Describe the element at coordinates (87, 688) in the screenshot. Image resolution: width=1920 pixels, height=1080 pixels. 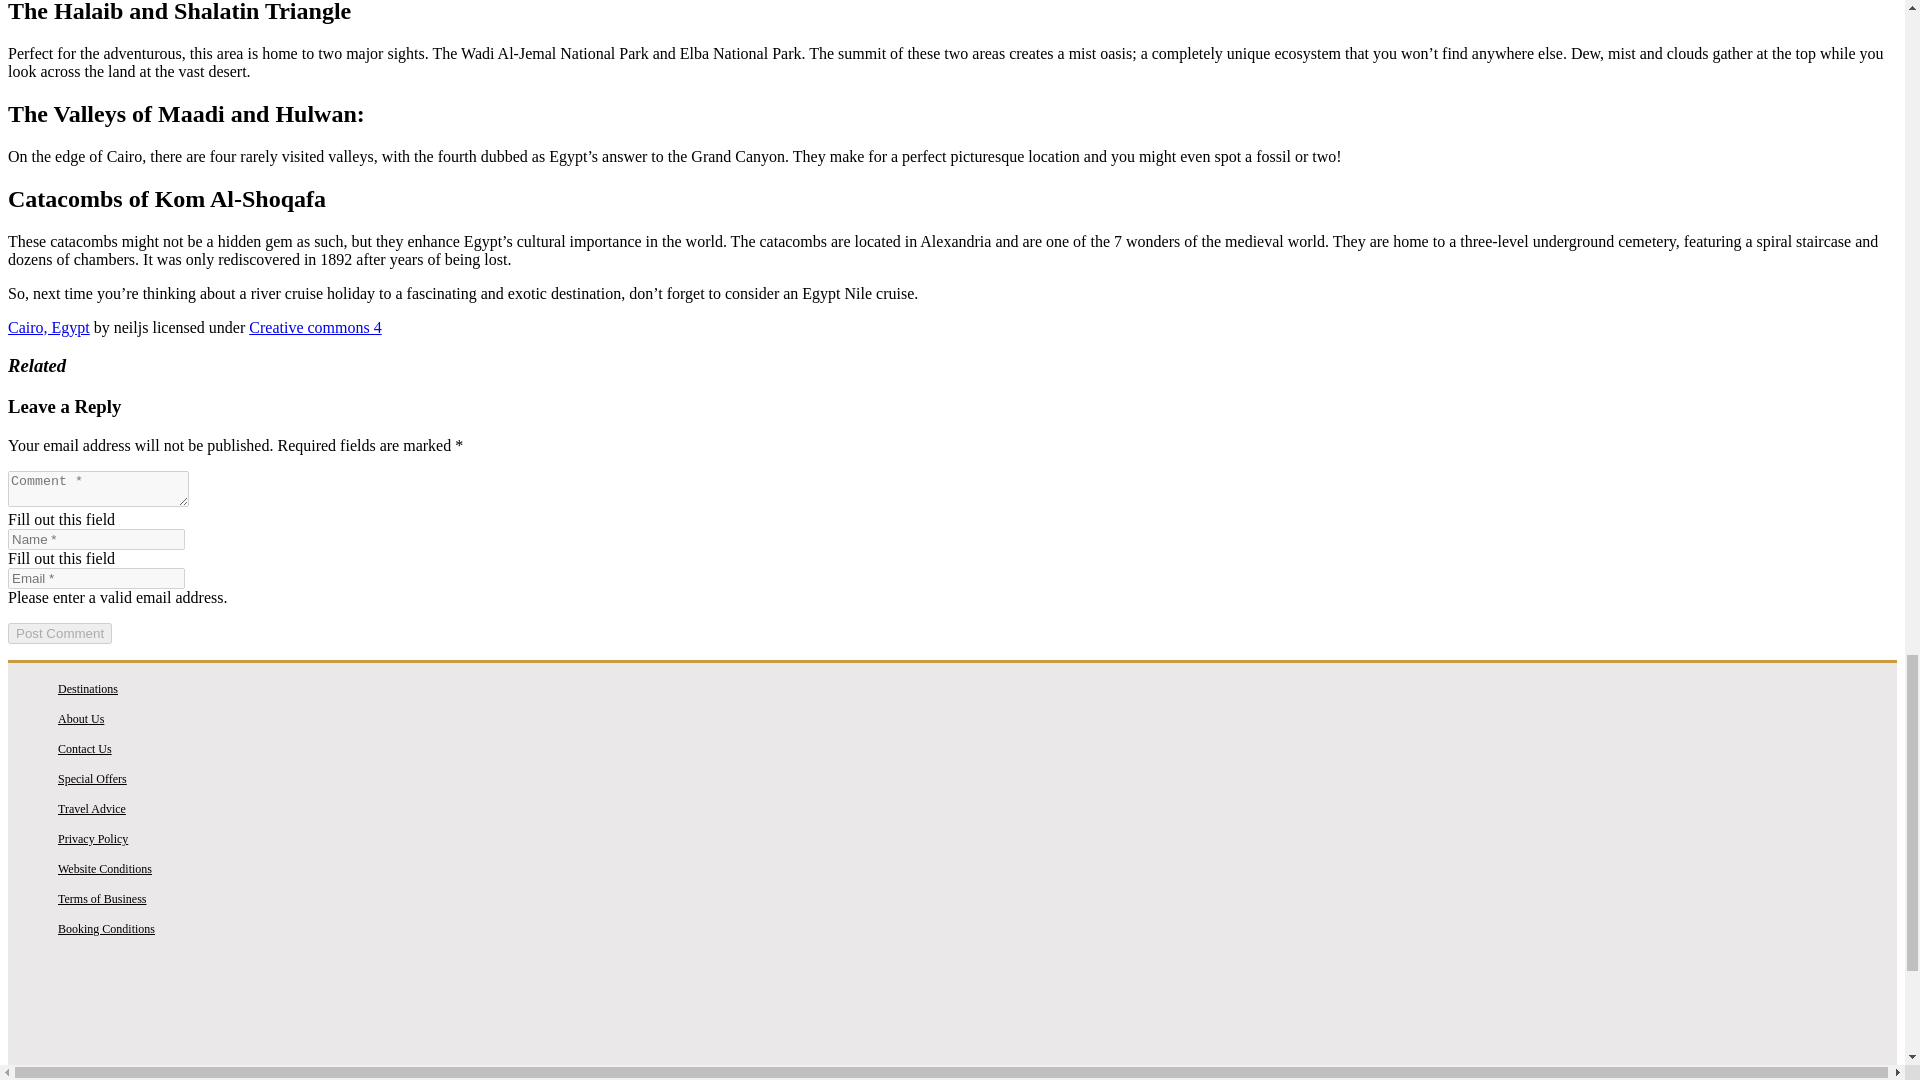
I see `Destinations` at that location.